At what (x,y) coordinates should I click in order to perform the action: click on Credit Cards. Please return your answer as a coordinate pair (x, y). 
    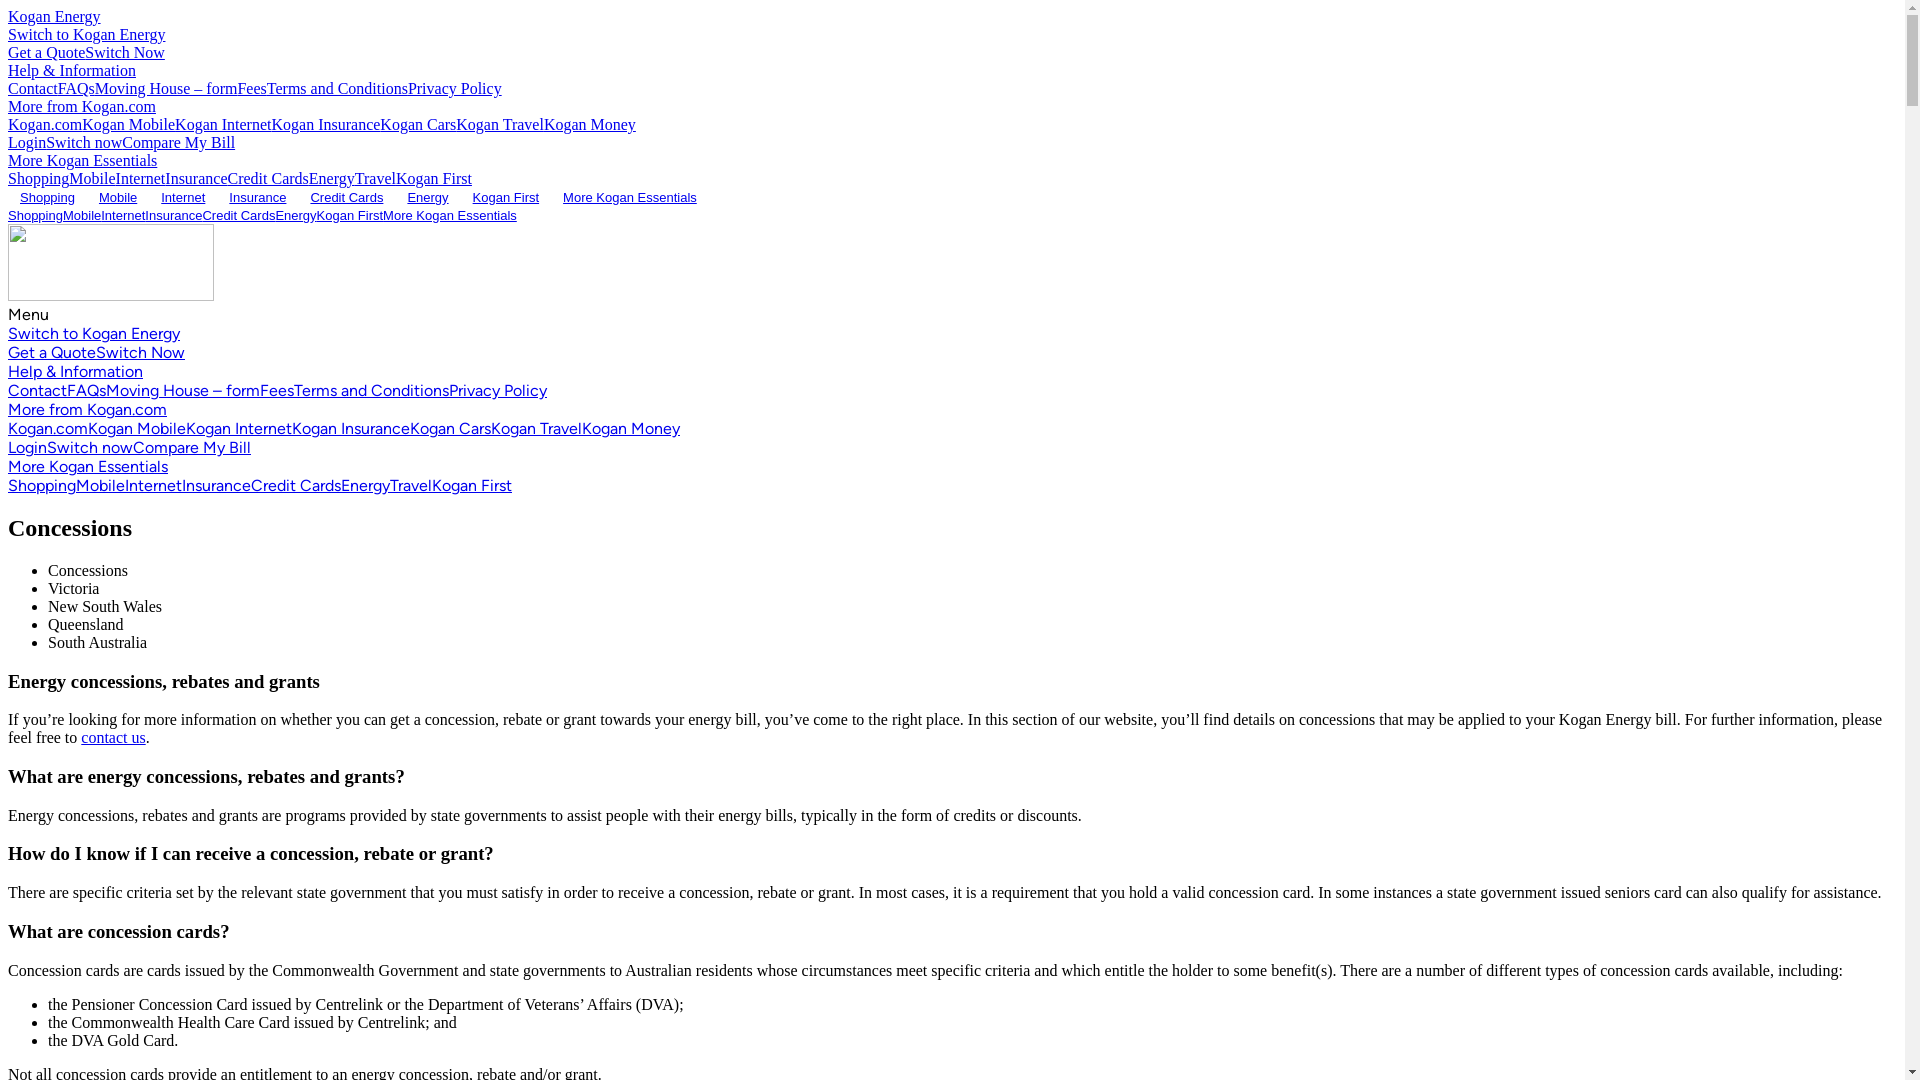
    Looking at the image, I should click on (346, 198).